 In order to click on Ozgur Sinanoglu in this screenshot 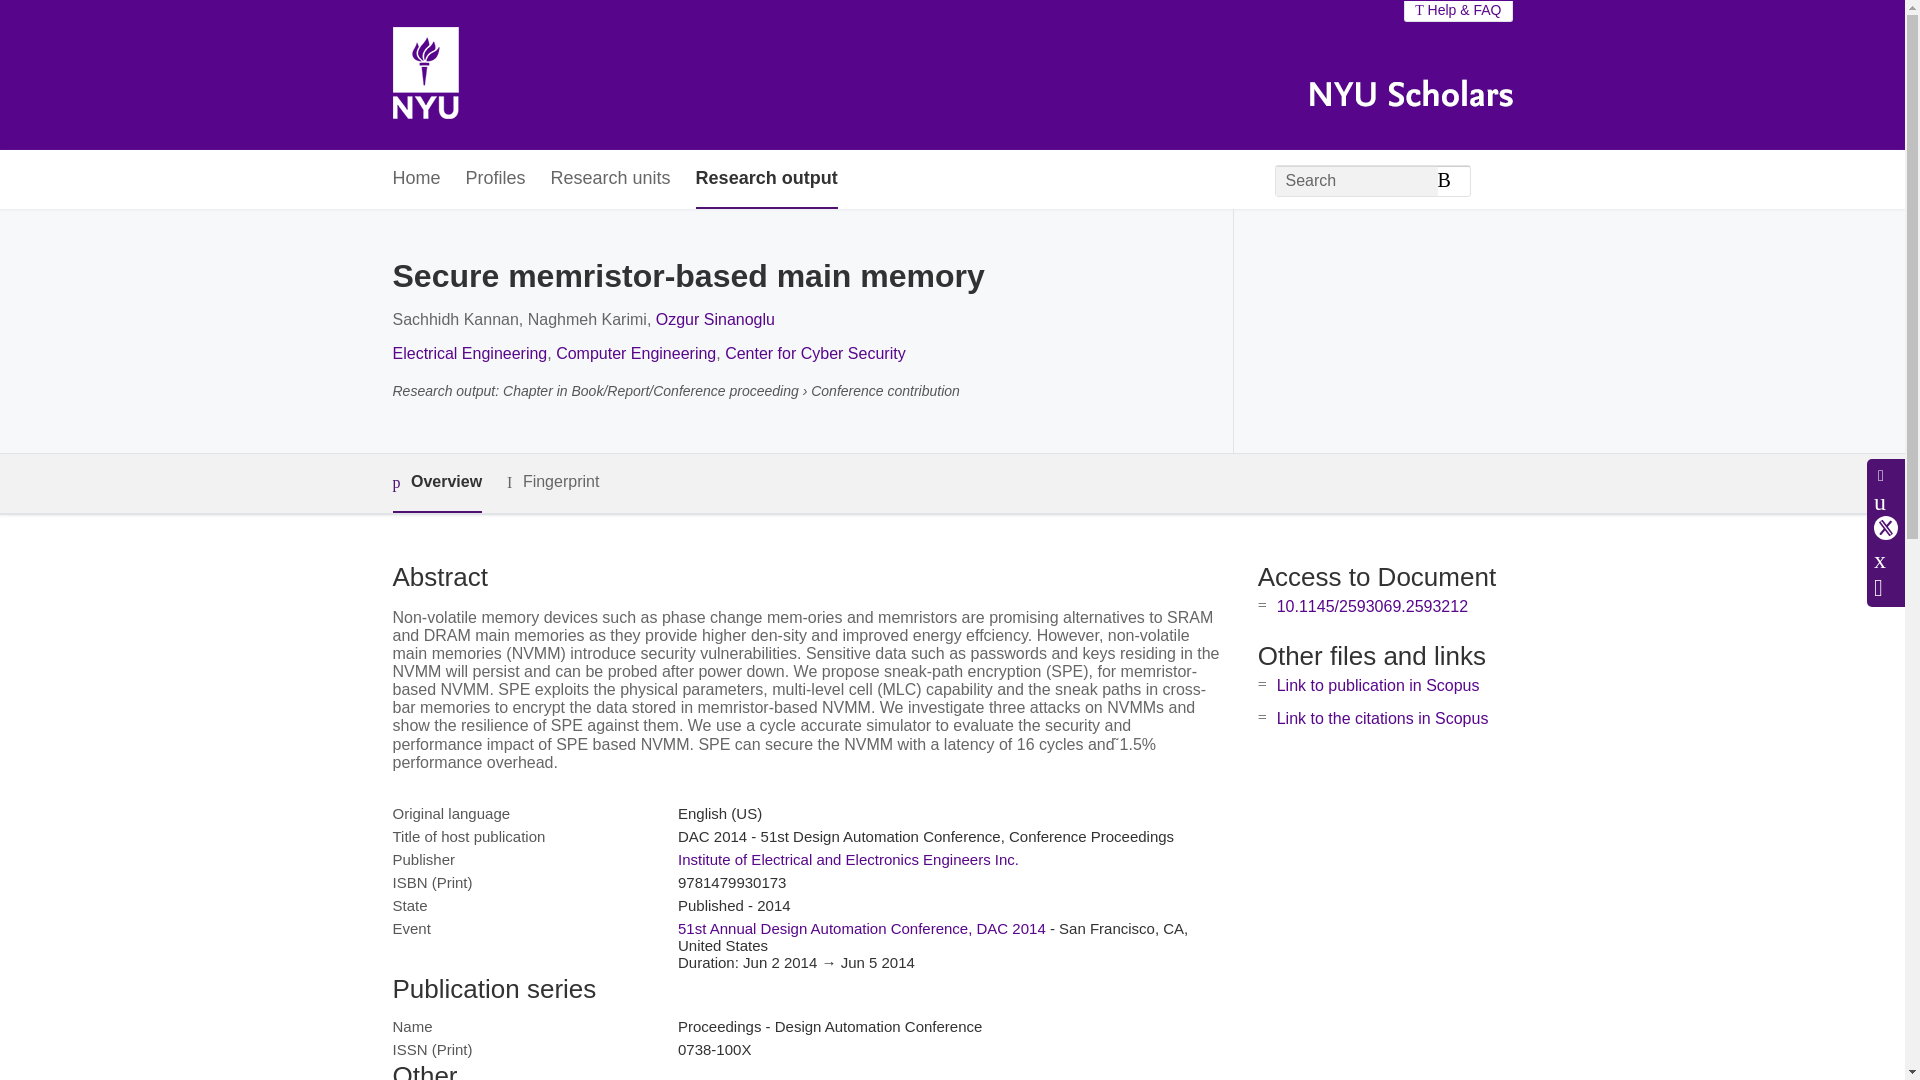, I will do `click(716, 320)`.